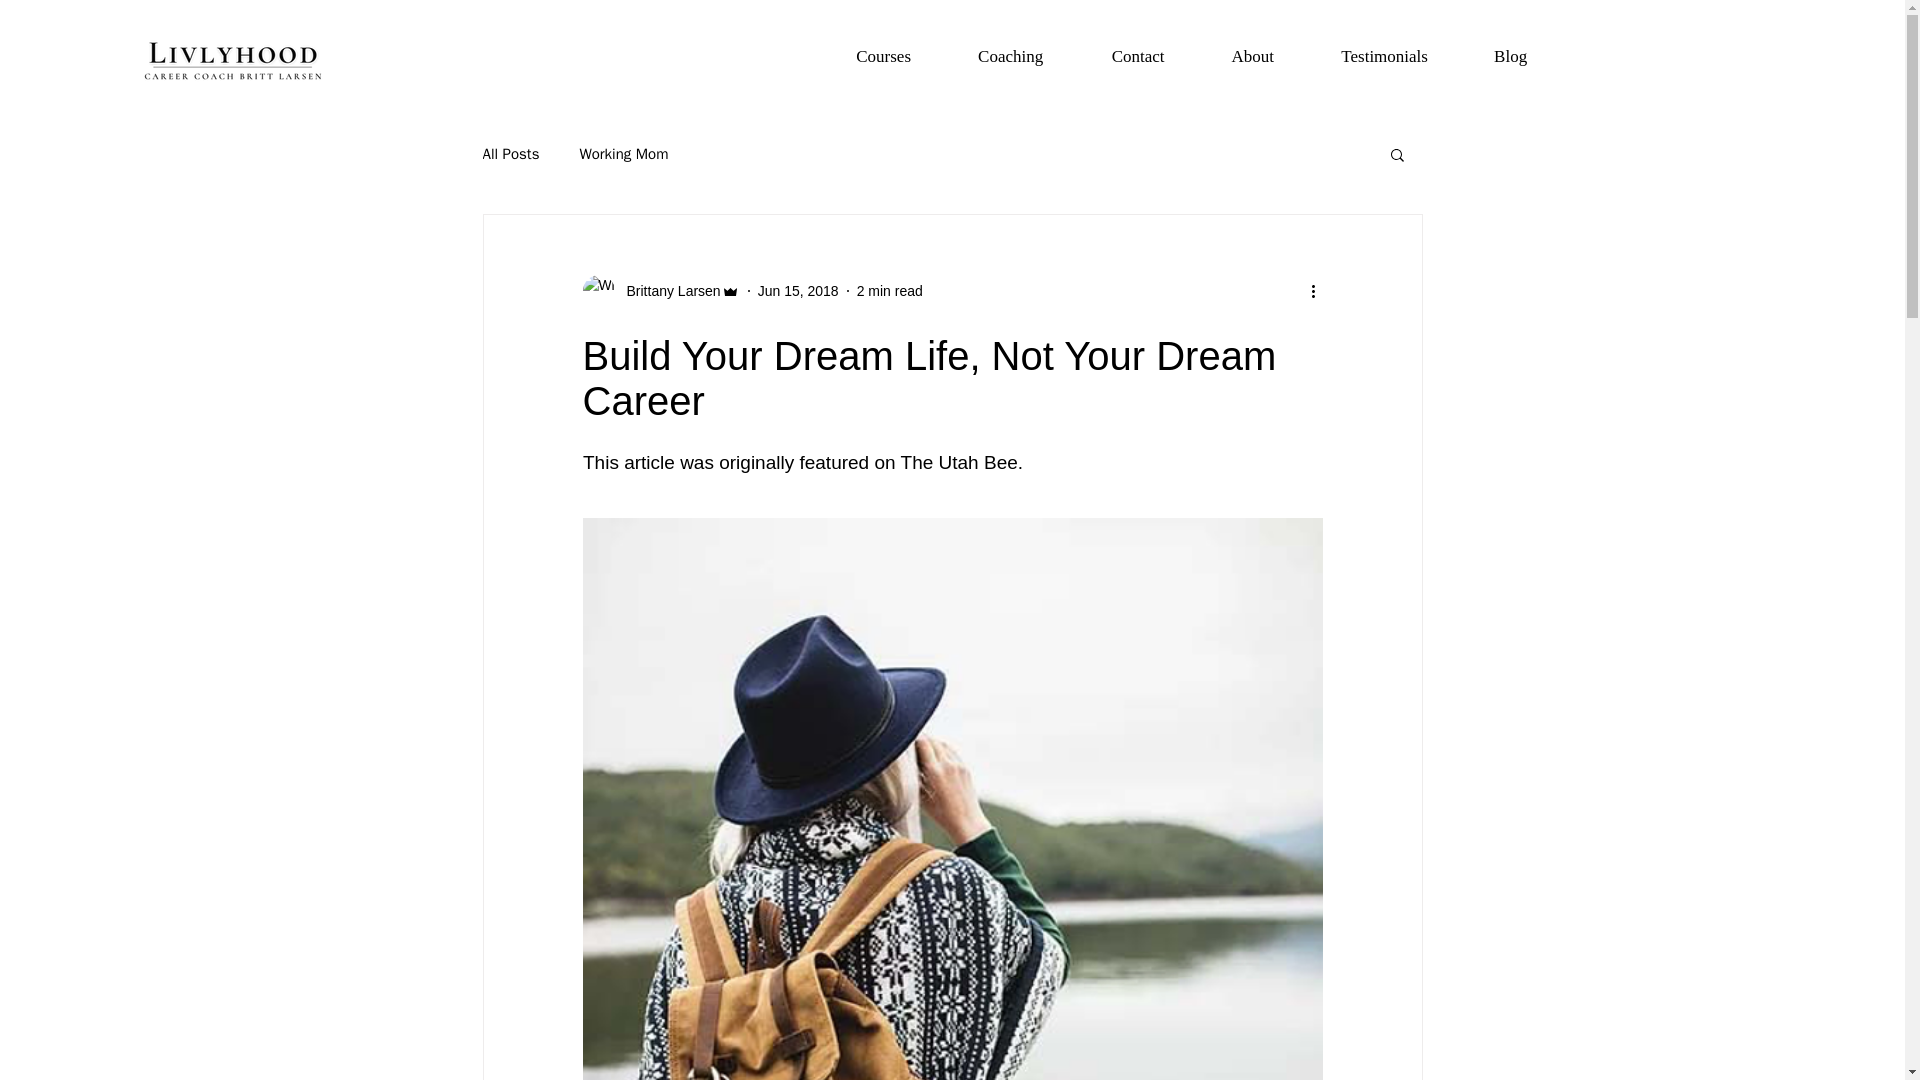 The image size is (1920, 1080). I want to click on All Posts, so click(510, 153).